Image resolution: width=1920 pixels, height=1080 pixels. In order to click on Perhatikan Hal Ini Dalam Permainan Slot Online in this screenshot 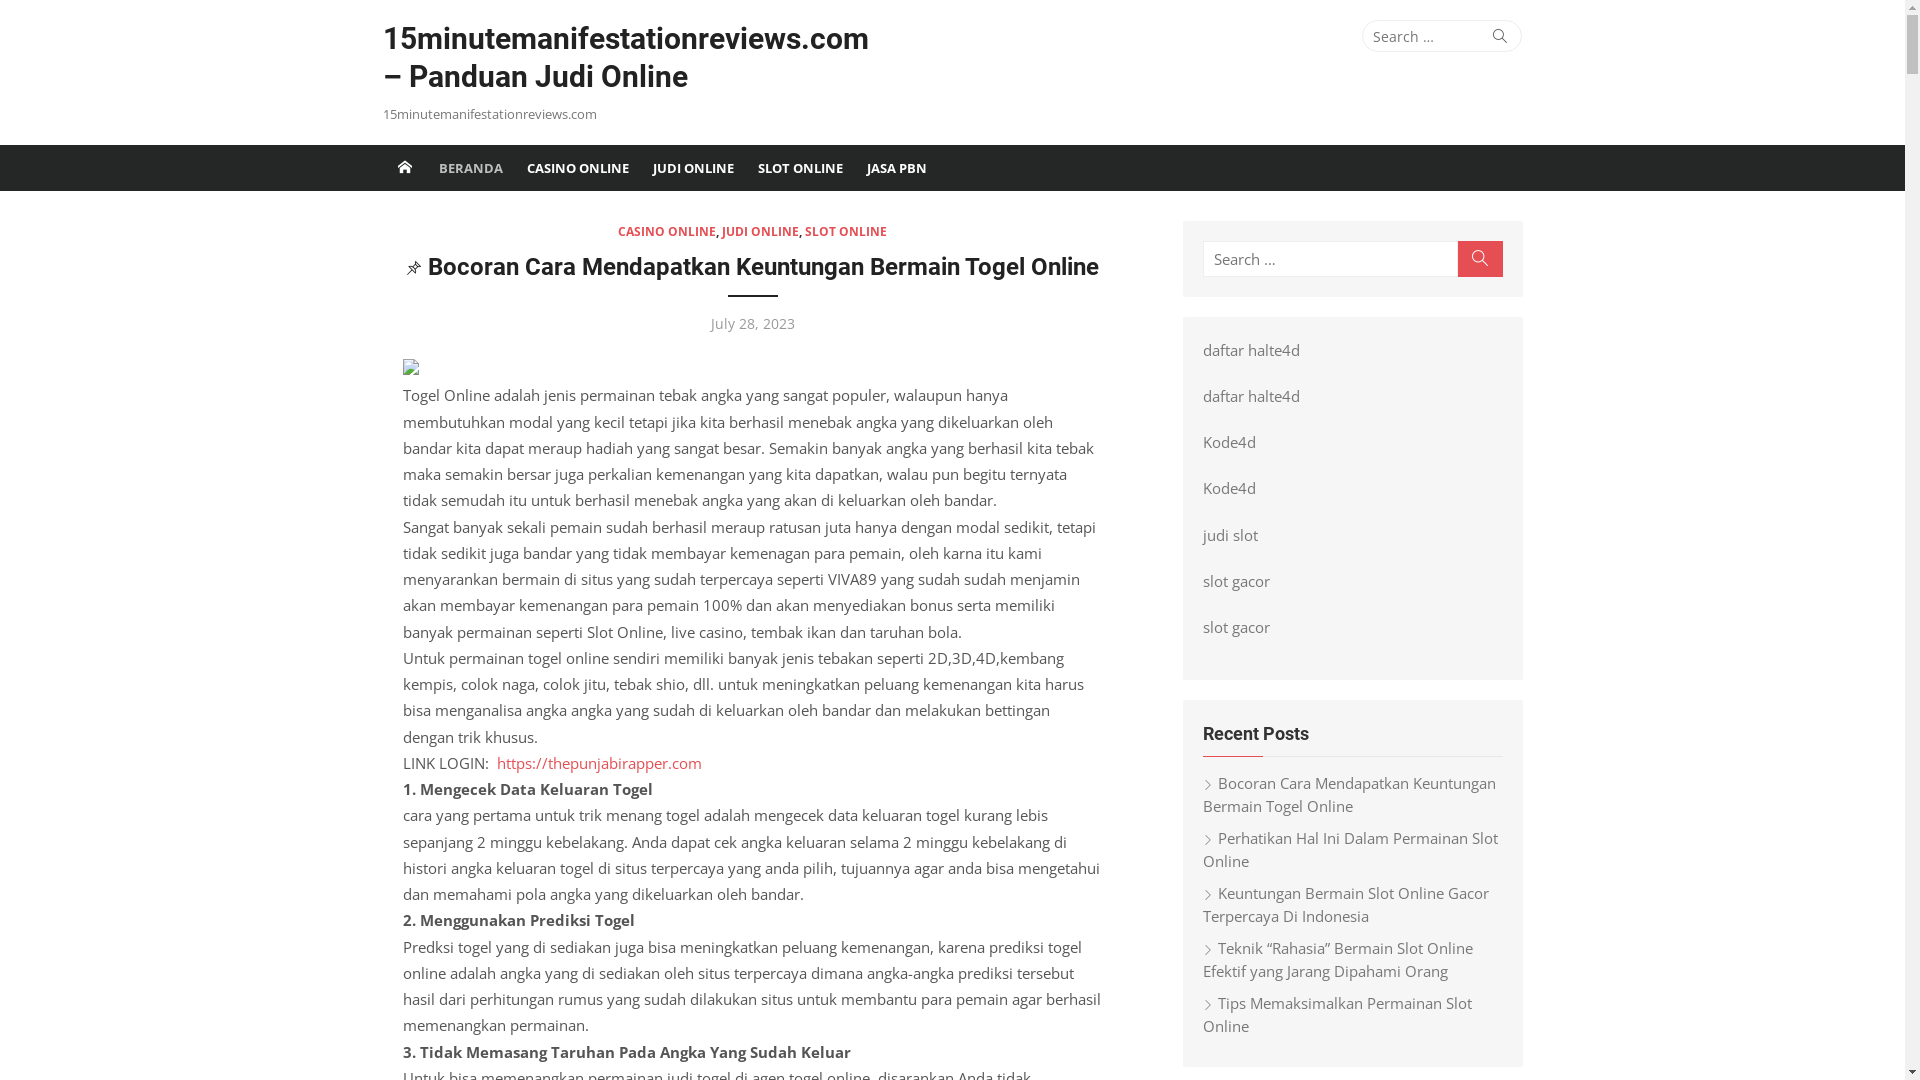, I will do `click(1350, 850)`.